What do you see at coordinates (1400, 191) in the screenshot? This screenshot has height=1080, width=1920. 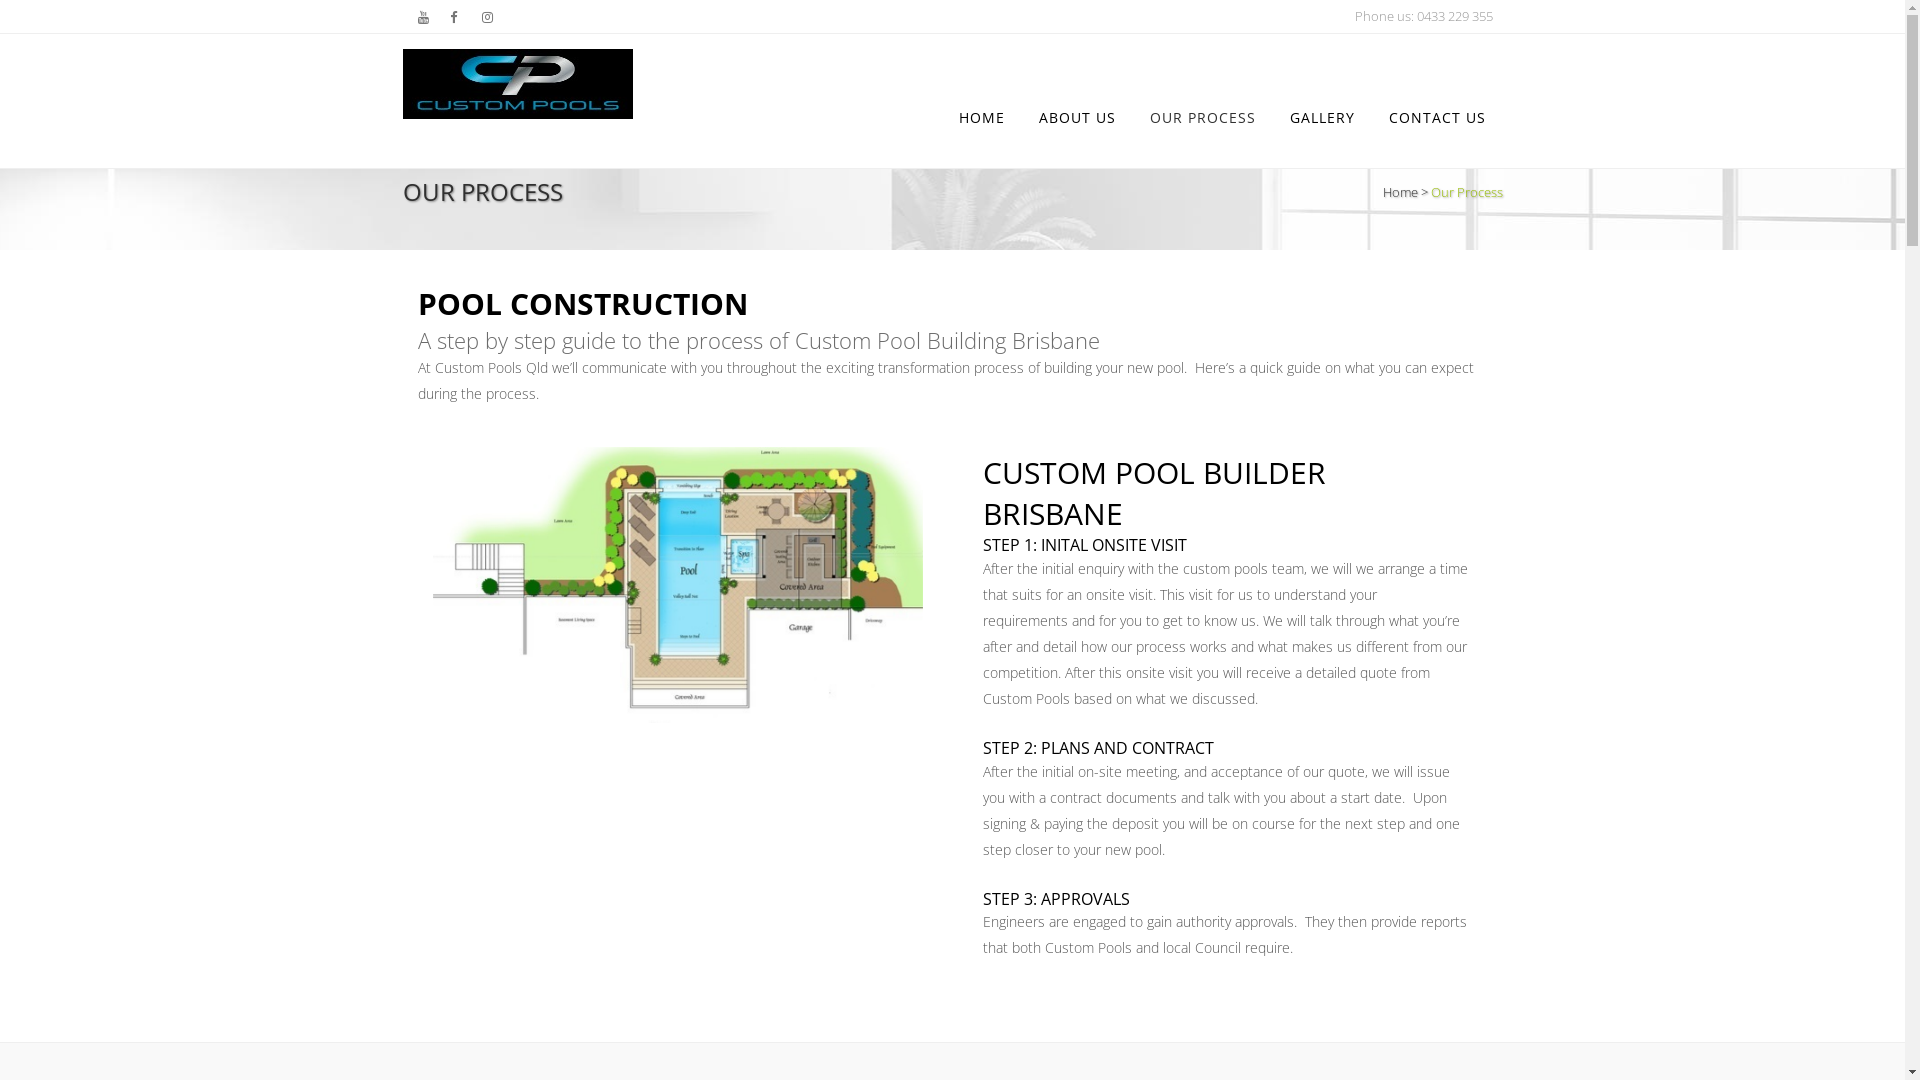 I see `Home` at bounding box center [1400, 191].